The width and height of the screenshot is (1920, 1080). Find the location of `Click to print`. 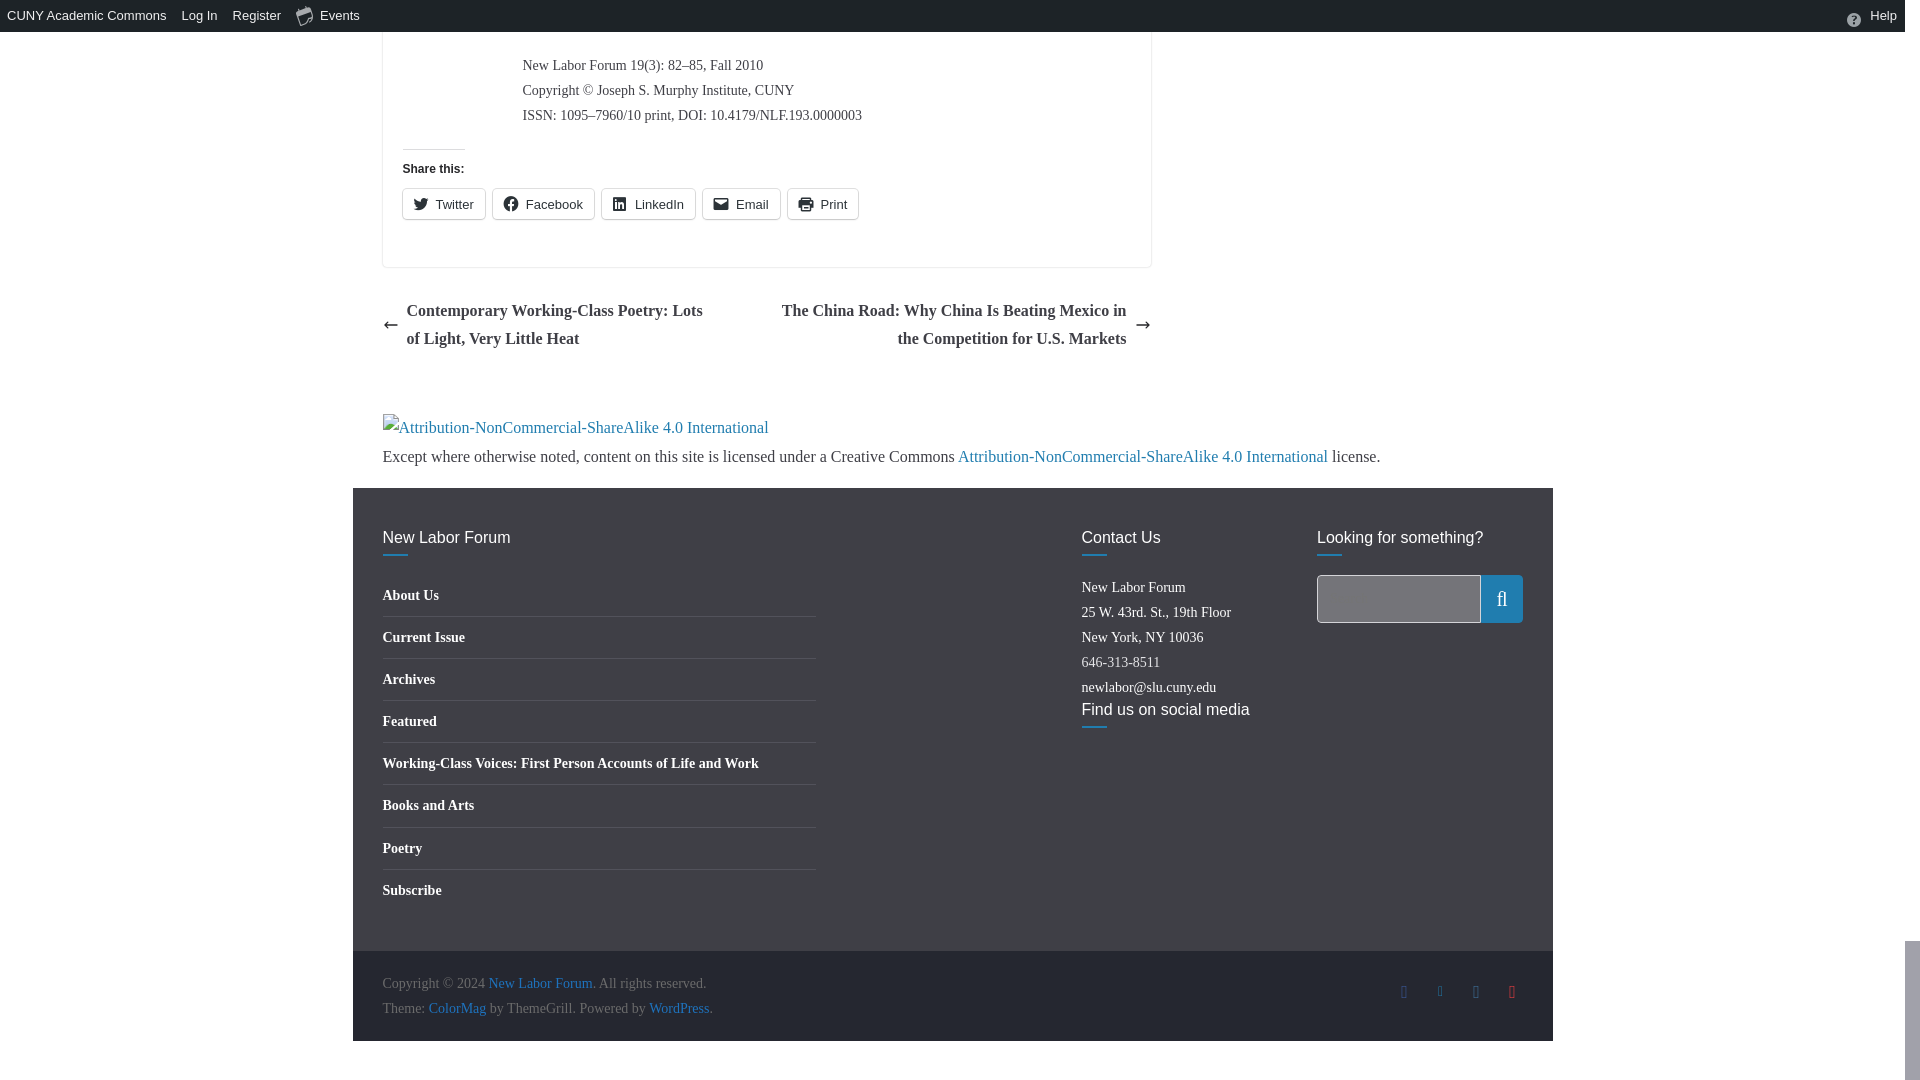

Click to print is located at coordinates (822, 204).